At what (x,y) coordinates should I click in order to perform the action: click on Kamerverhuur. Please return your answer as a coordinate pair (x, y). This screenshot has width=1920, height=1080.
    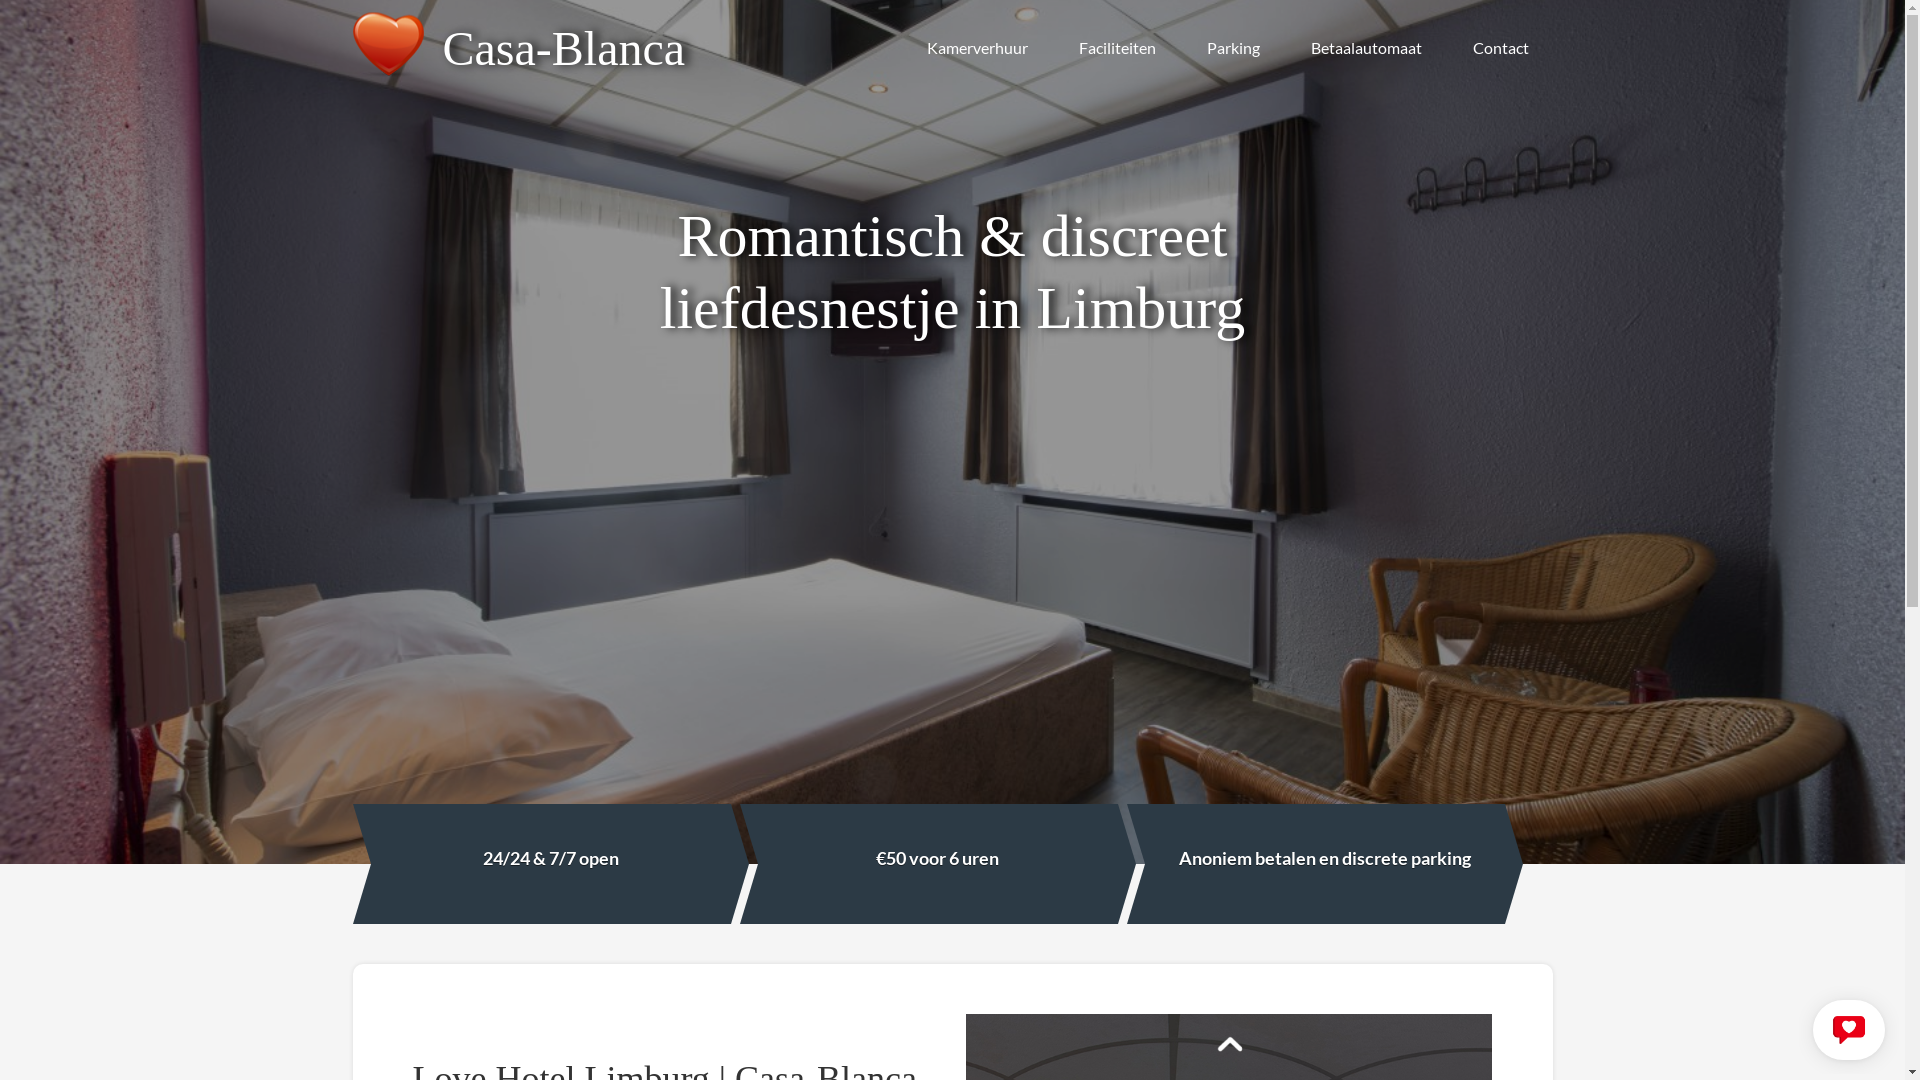
    Looking at the image, I should click on (976, 48).